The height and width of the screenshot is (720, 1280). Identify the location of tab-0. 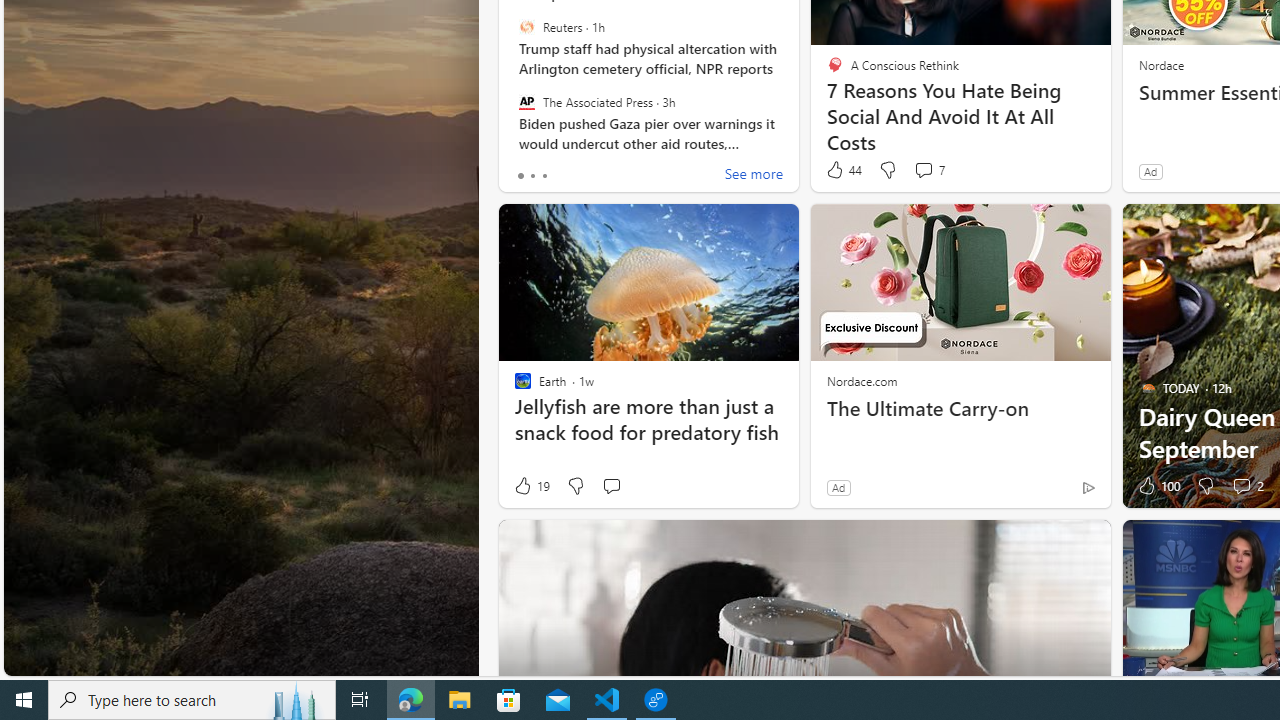
(520, 176).